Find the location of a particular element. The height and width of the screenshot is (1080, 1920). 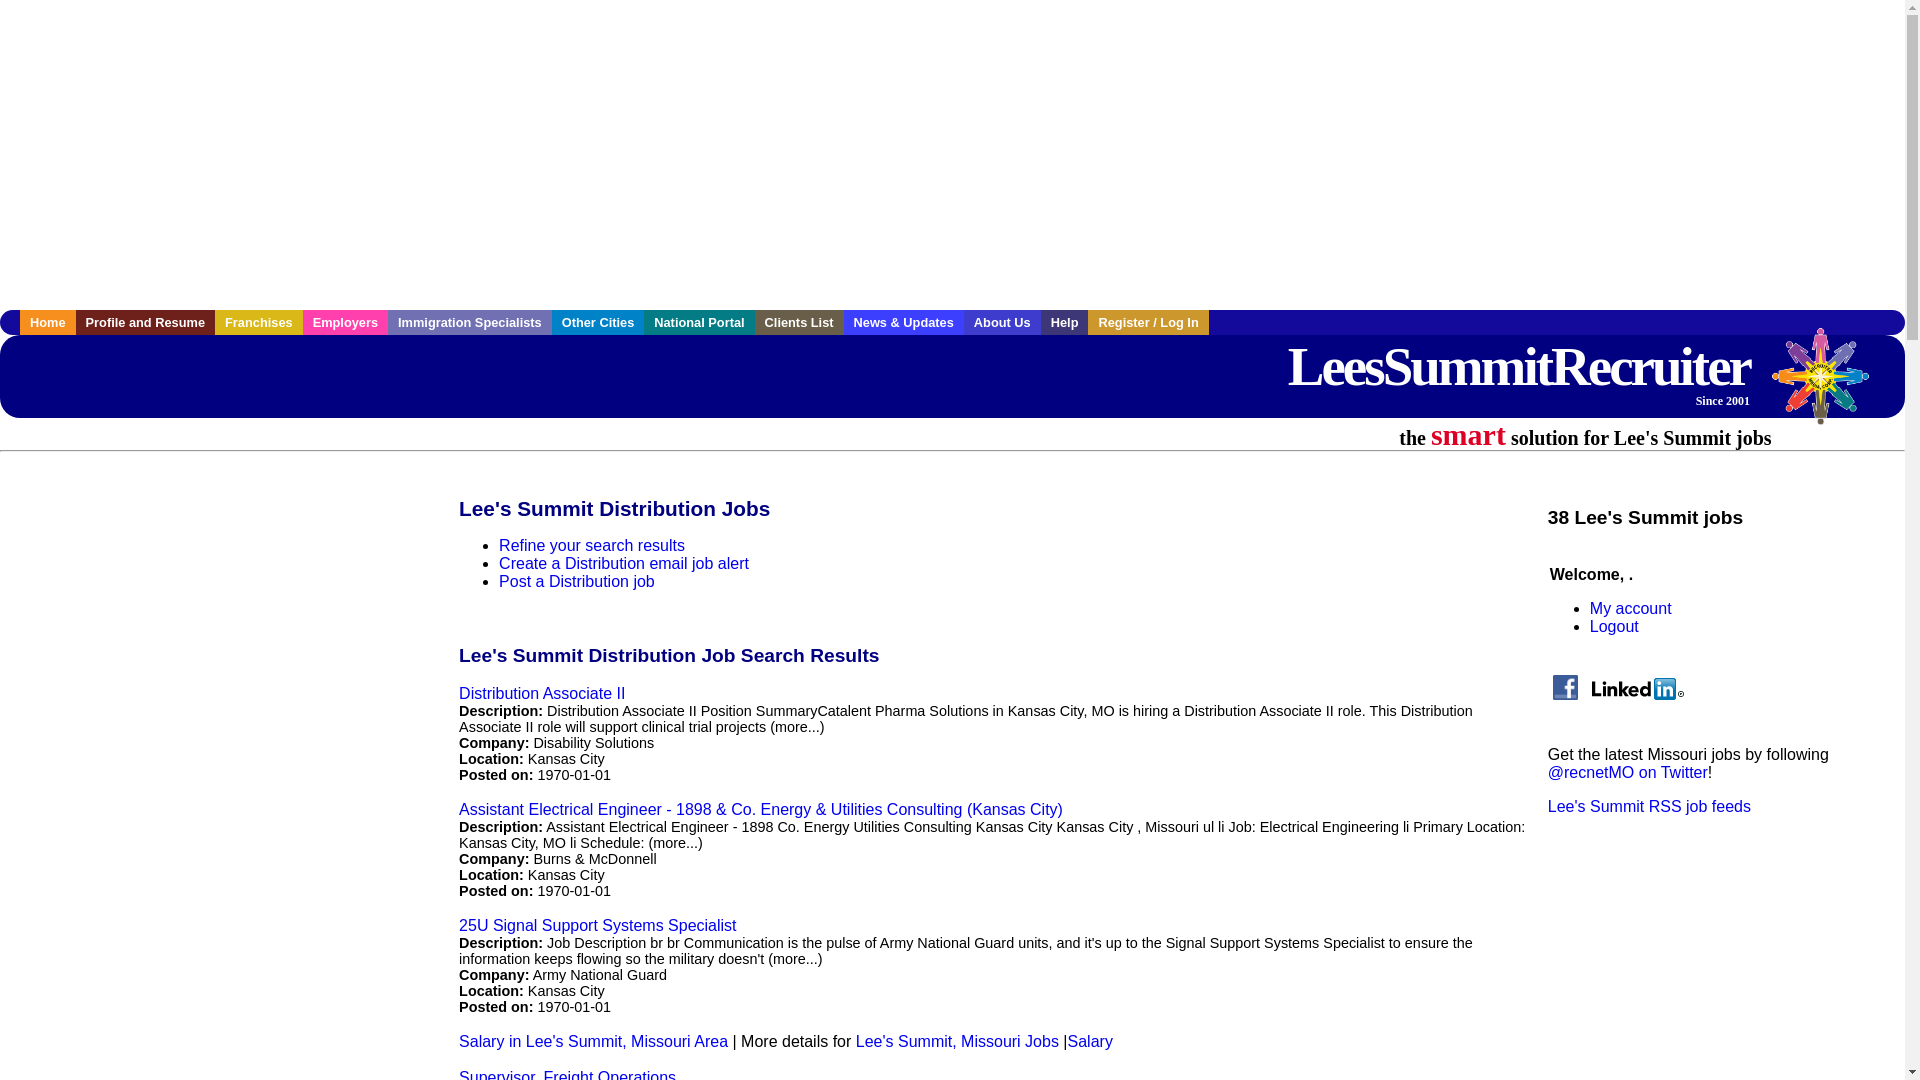

Lee is located at coordinates (470, 322).